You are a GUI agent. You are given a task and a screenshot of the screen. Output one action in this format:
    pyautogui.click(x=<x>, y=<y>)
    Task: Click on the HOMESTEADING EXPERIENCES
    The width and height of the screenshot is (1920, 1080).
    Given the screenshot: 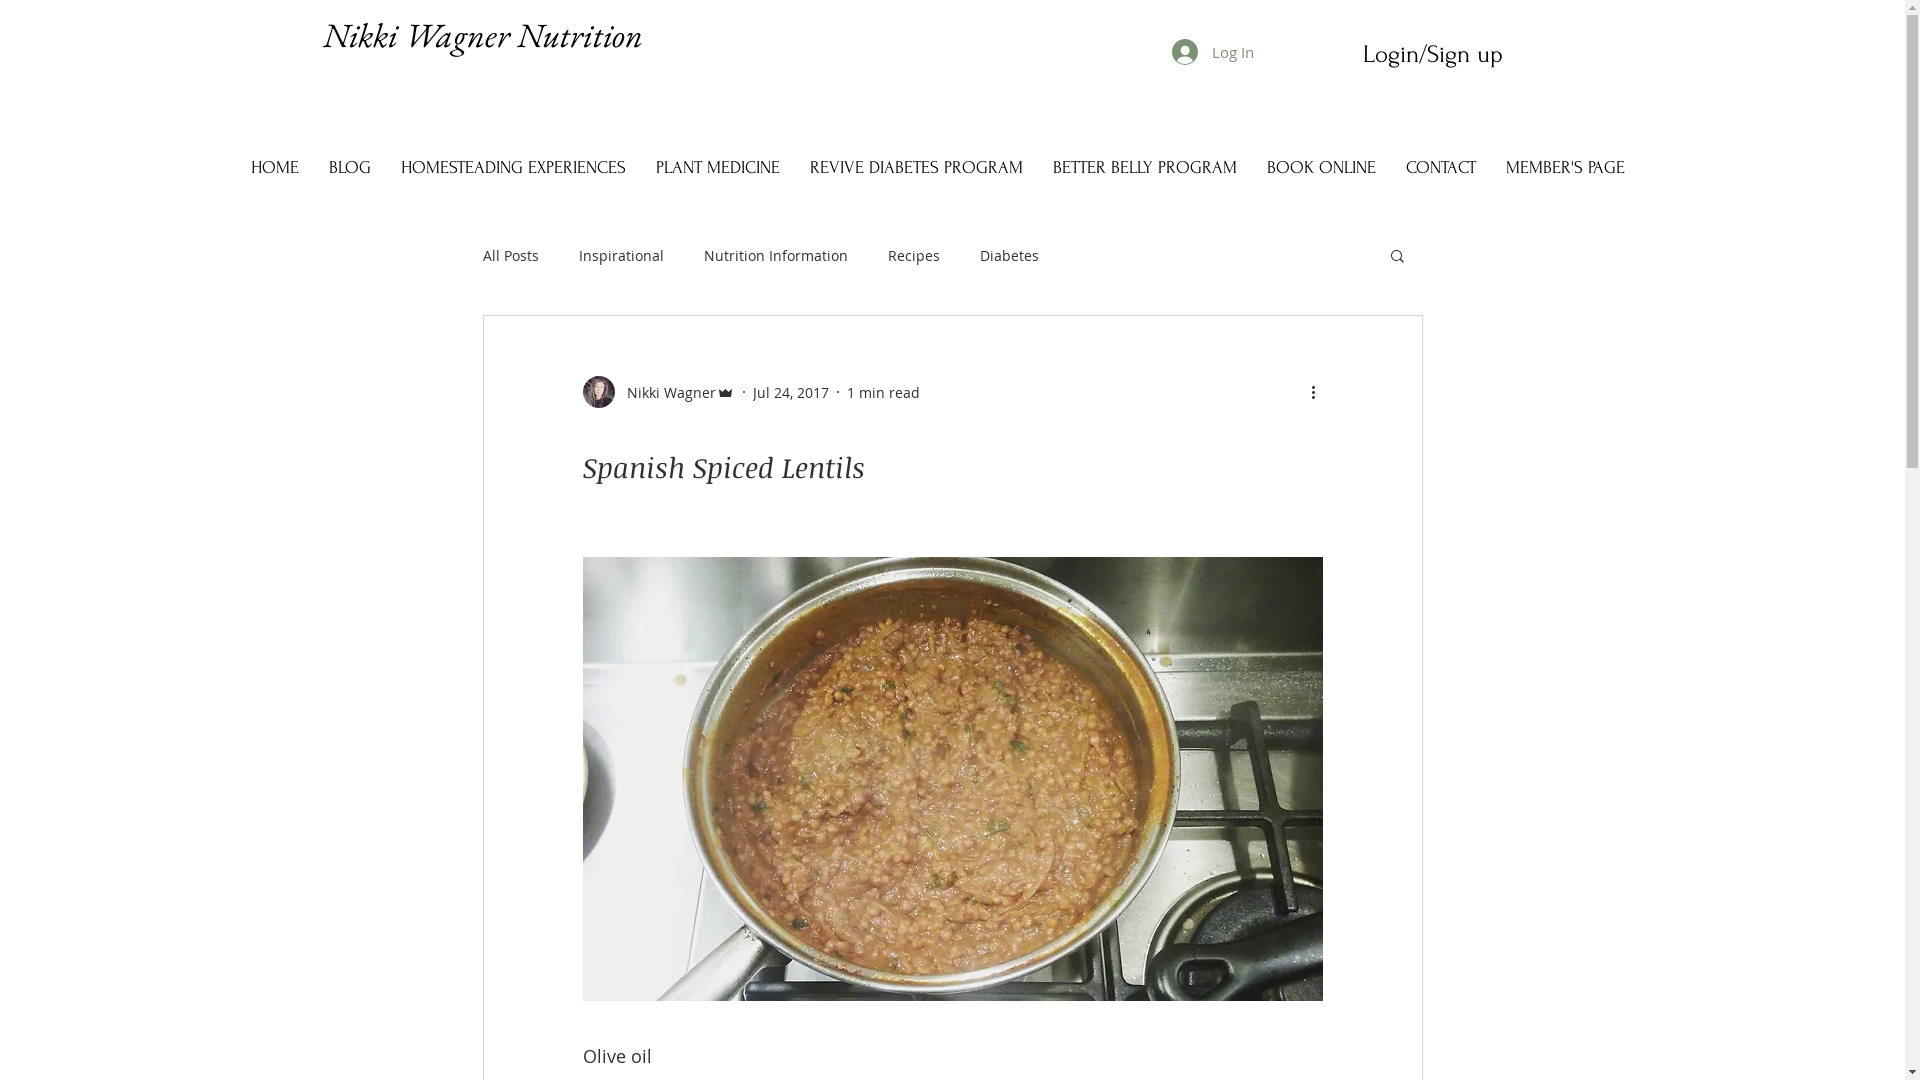 What is the action you would take?
    pyautogui.click(x=514, y=168)
    